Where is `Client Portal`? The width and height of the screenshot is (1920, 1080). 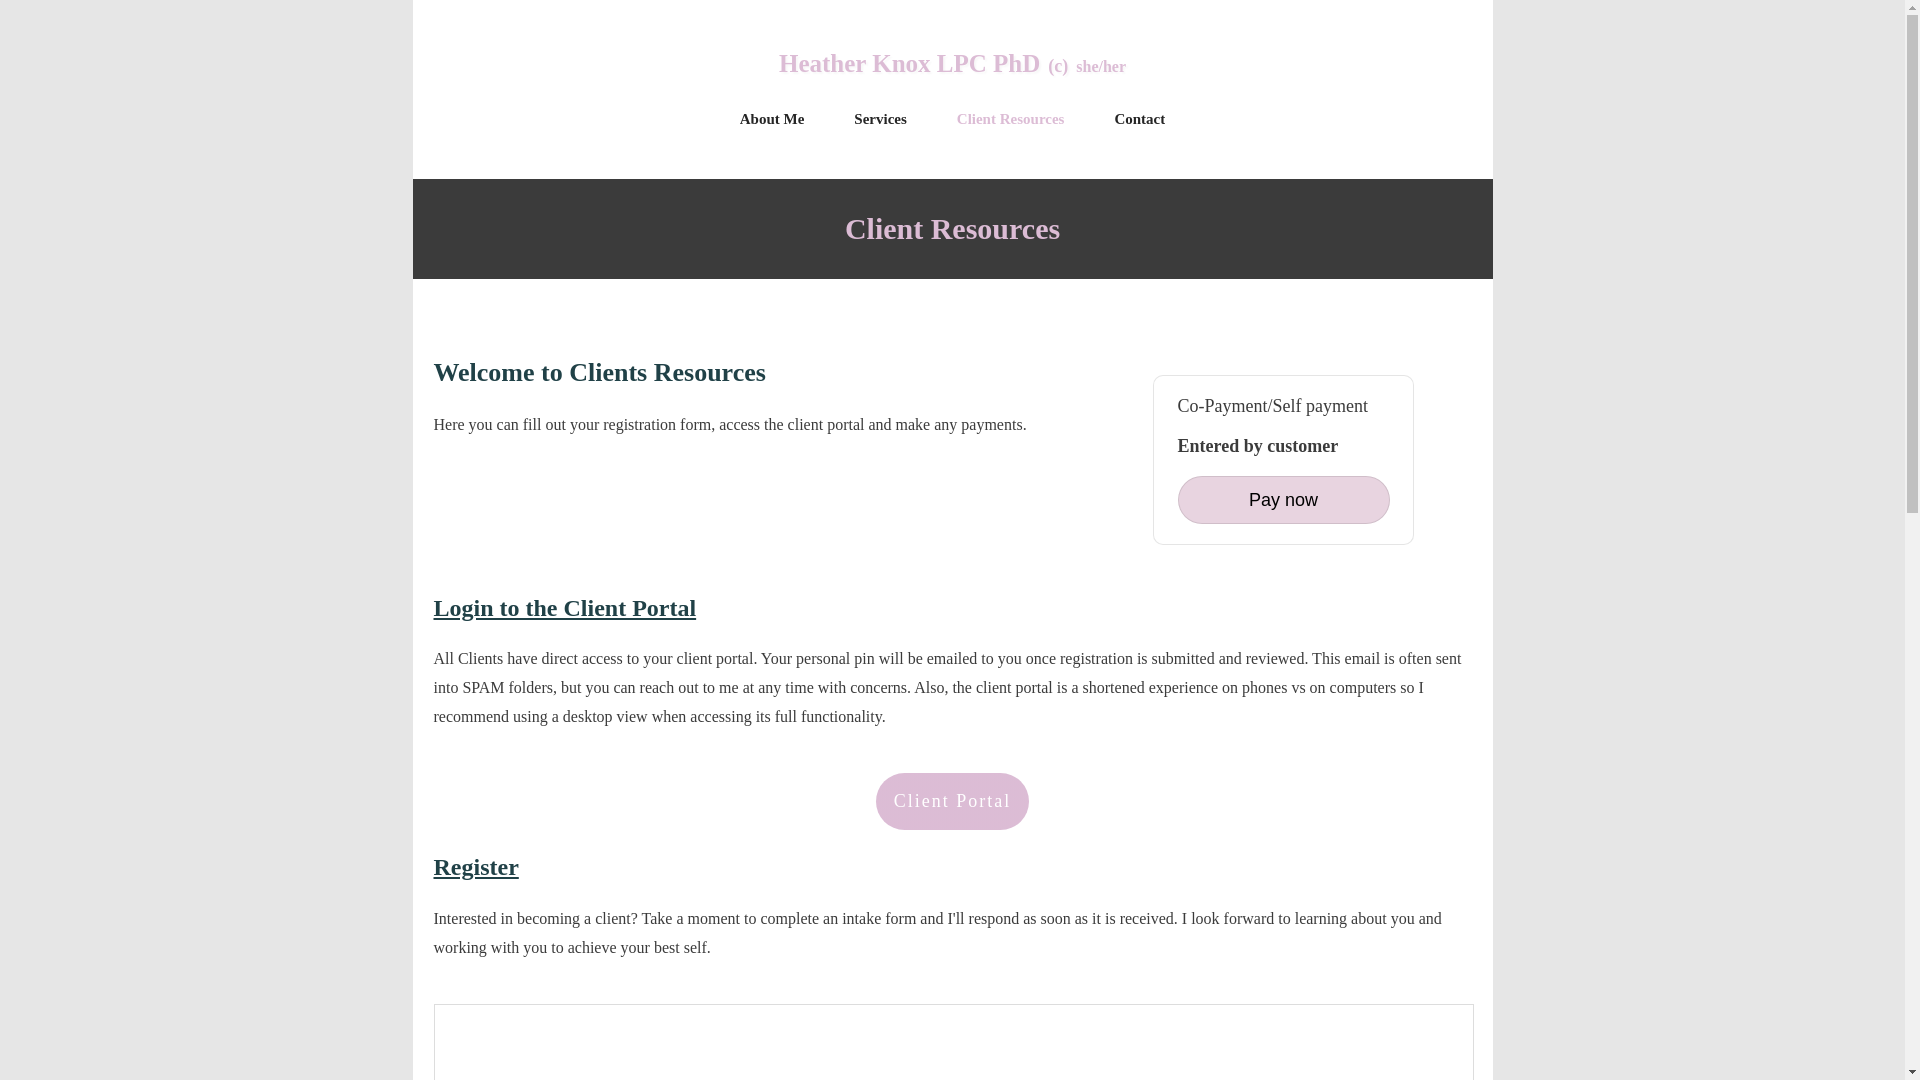
Client Portal is located at coordinates (952, 802).